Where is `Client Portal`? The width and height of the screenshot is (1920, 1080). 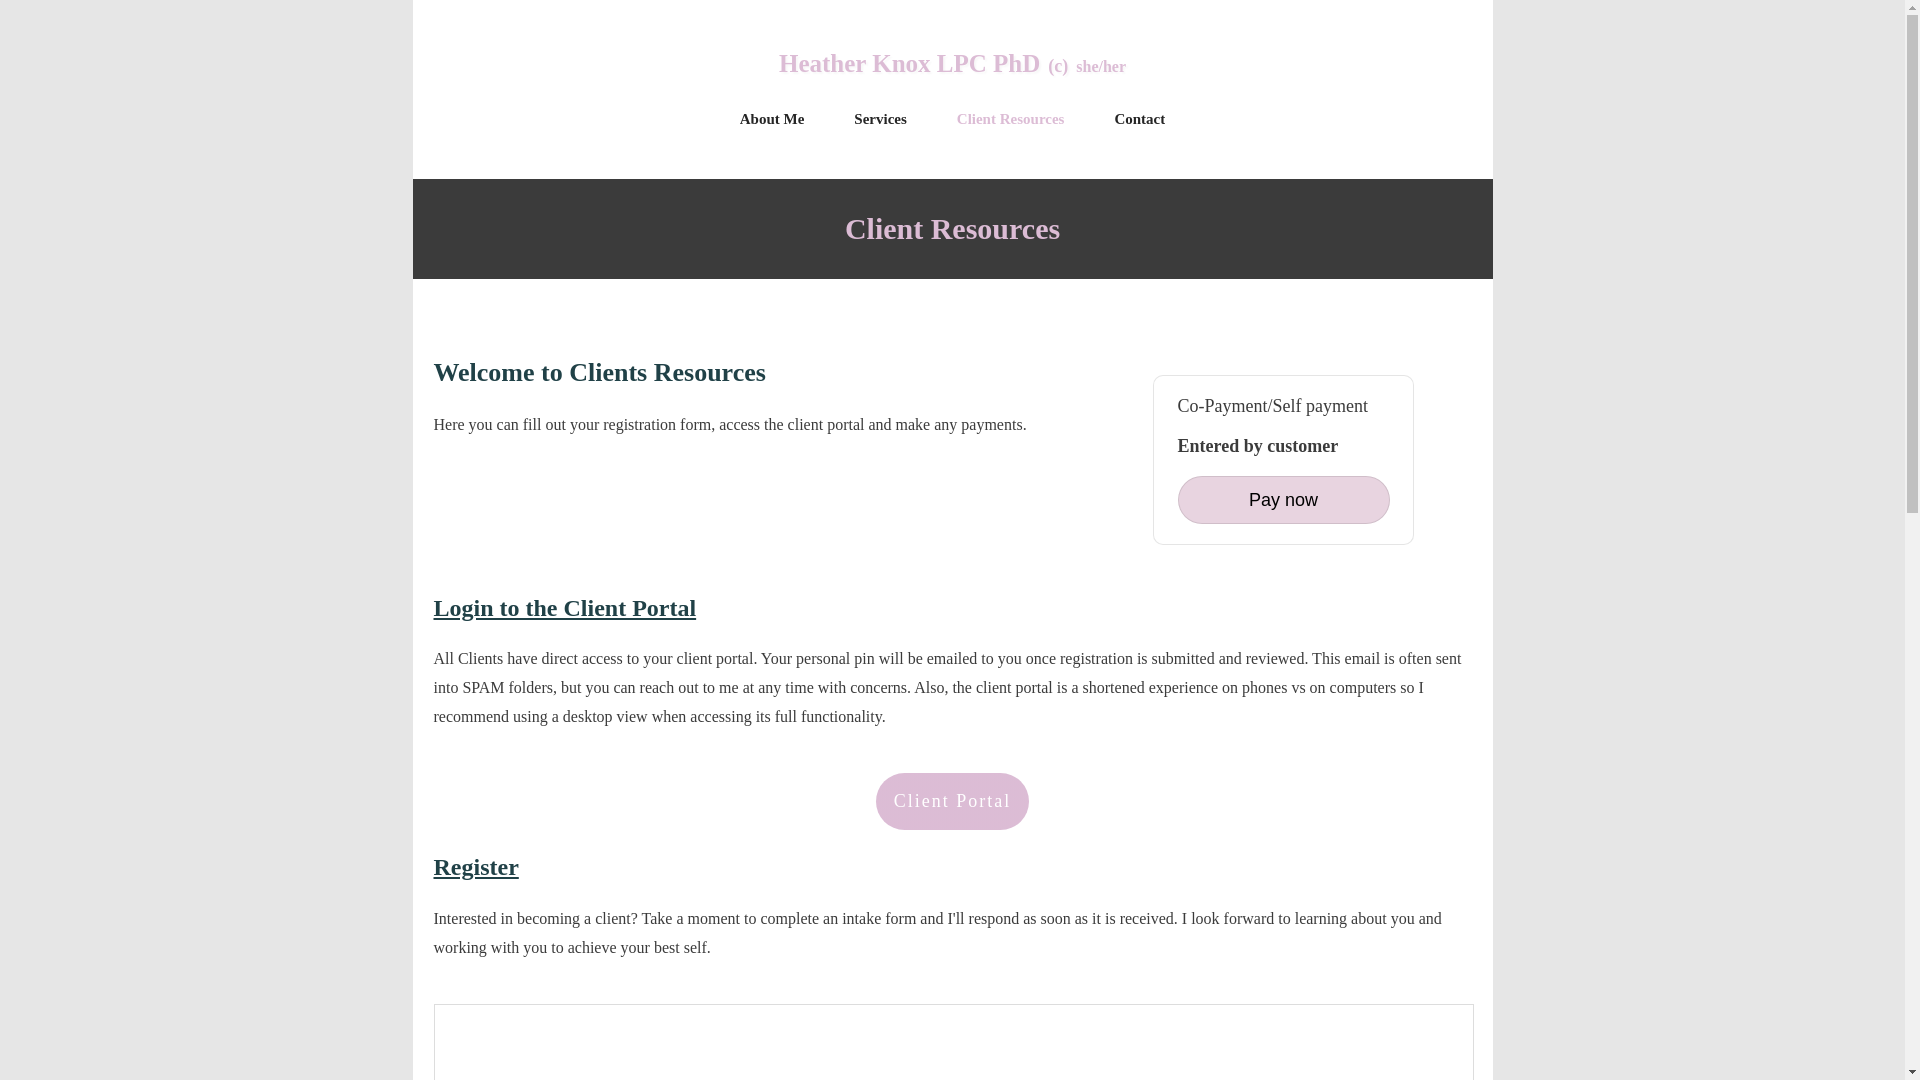
Client Portal is located at coordinates (952, 802).